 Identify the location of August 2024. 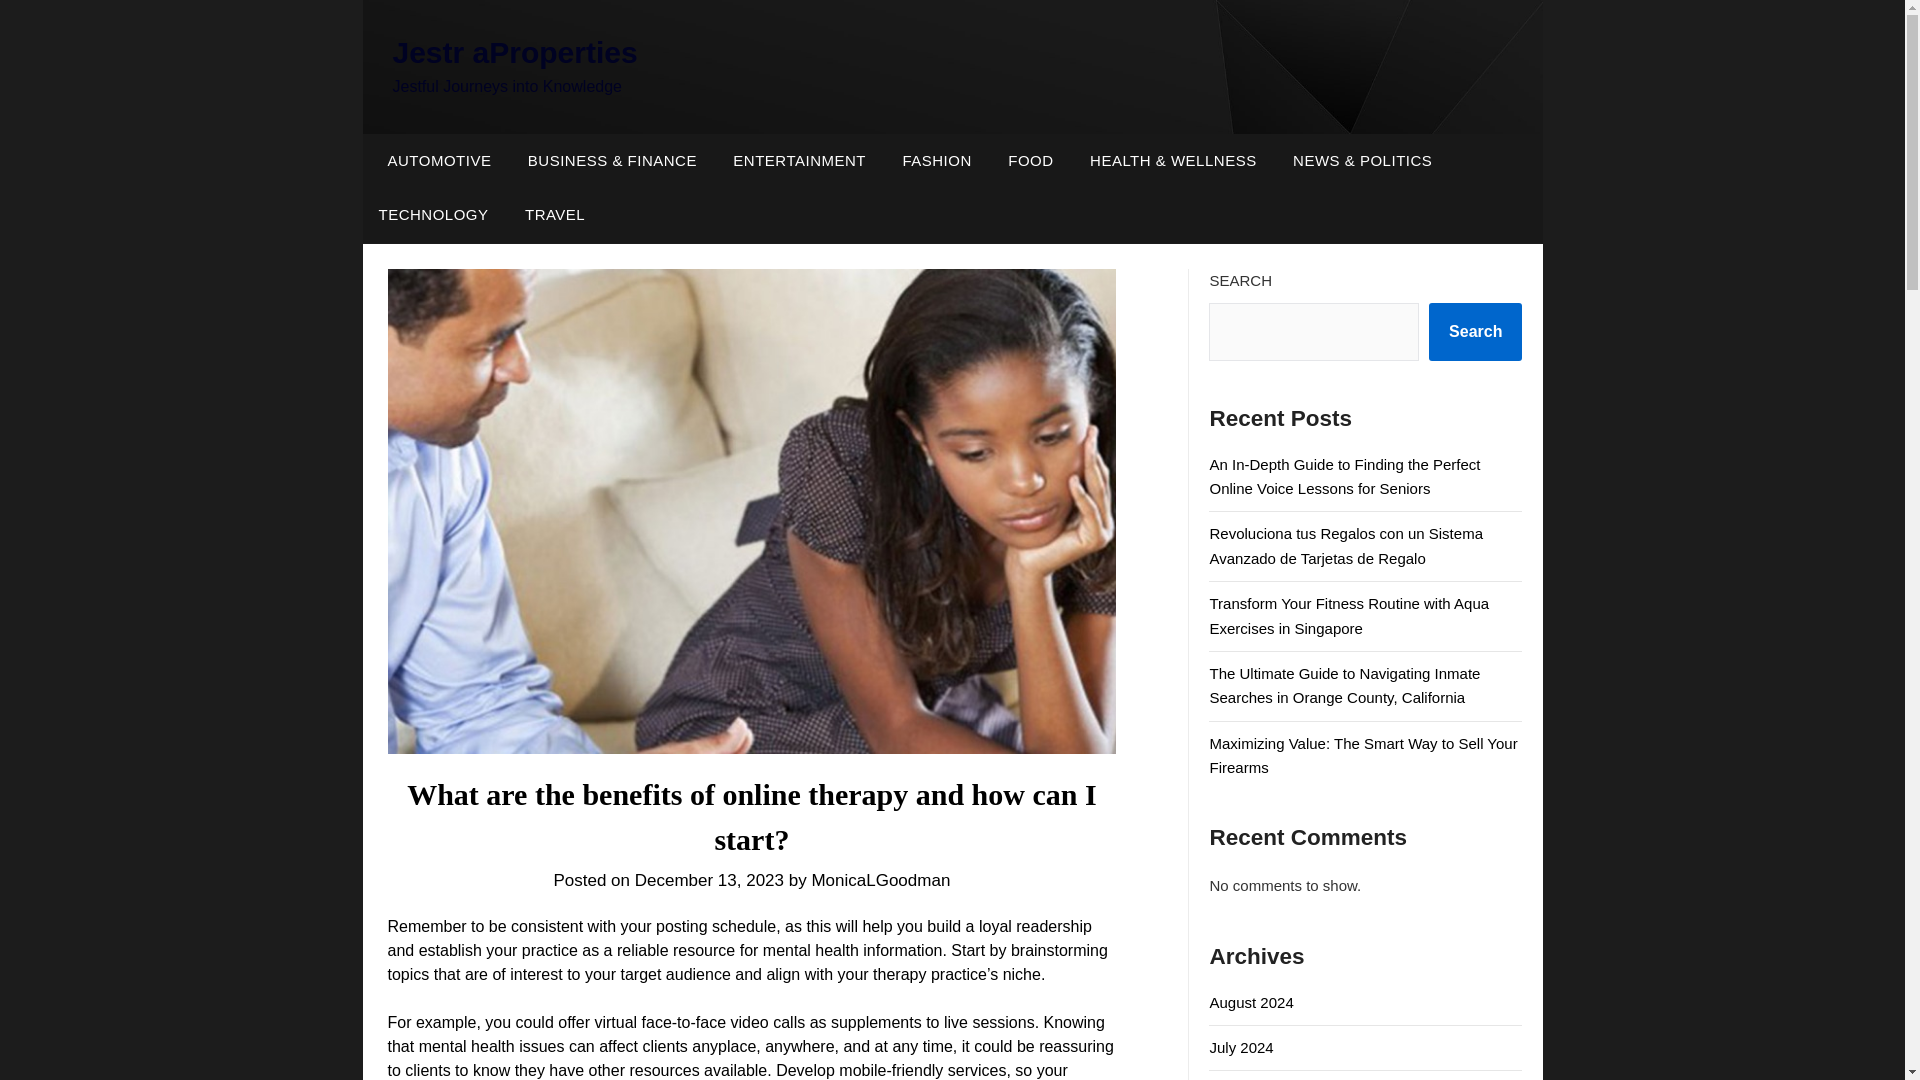
(1250, 1002).